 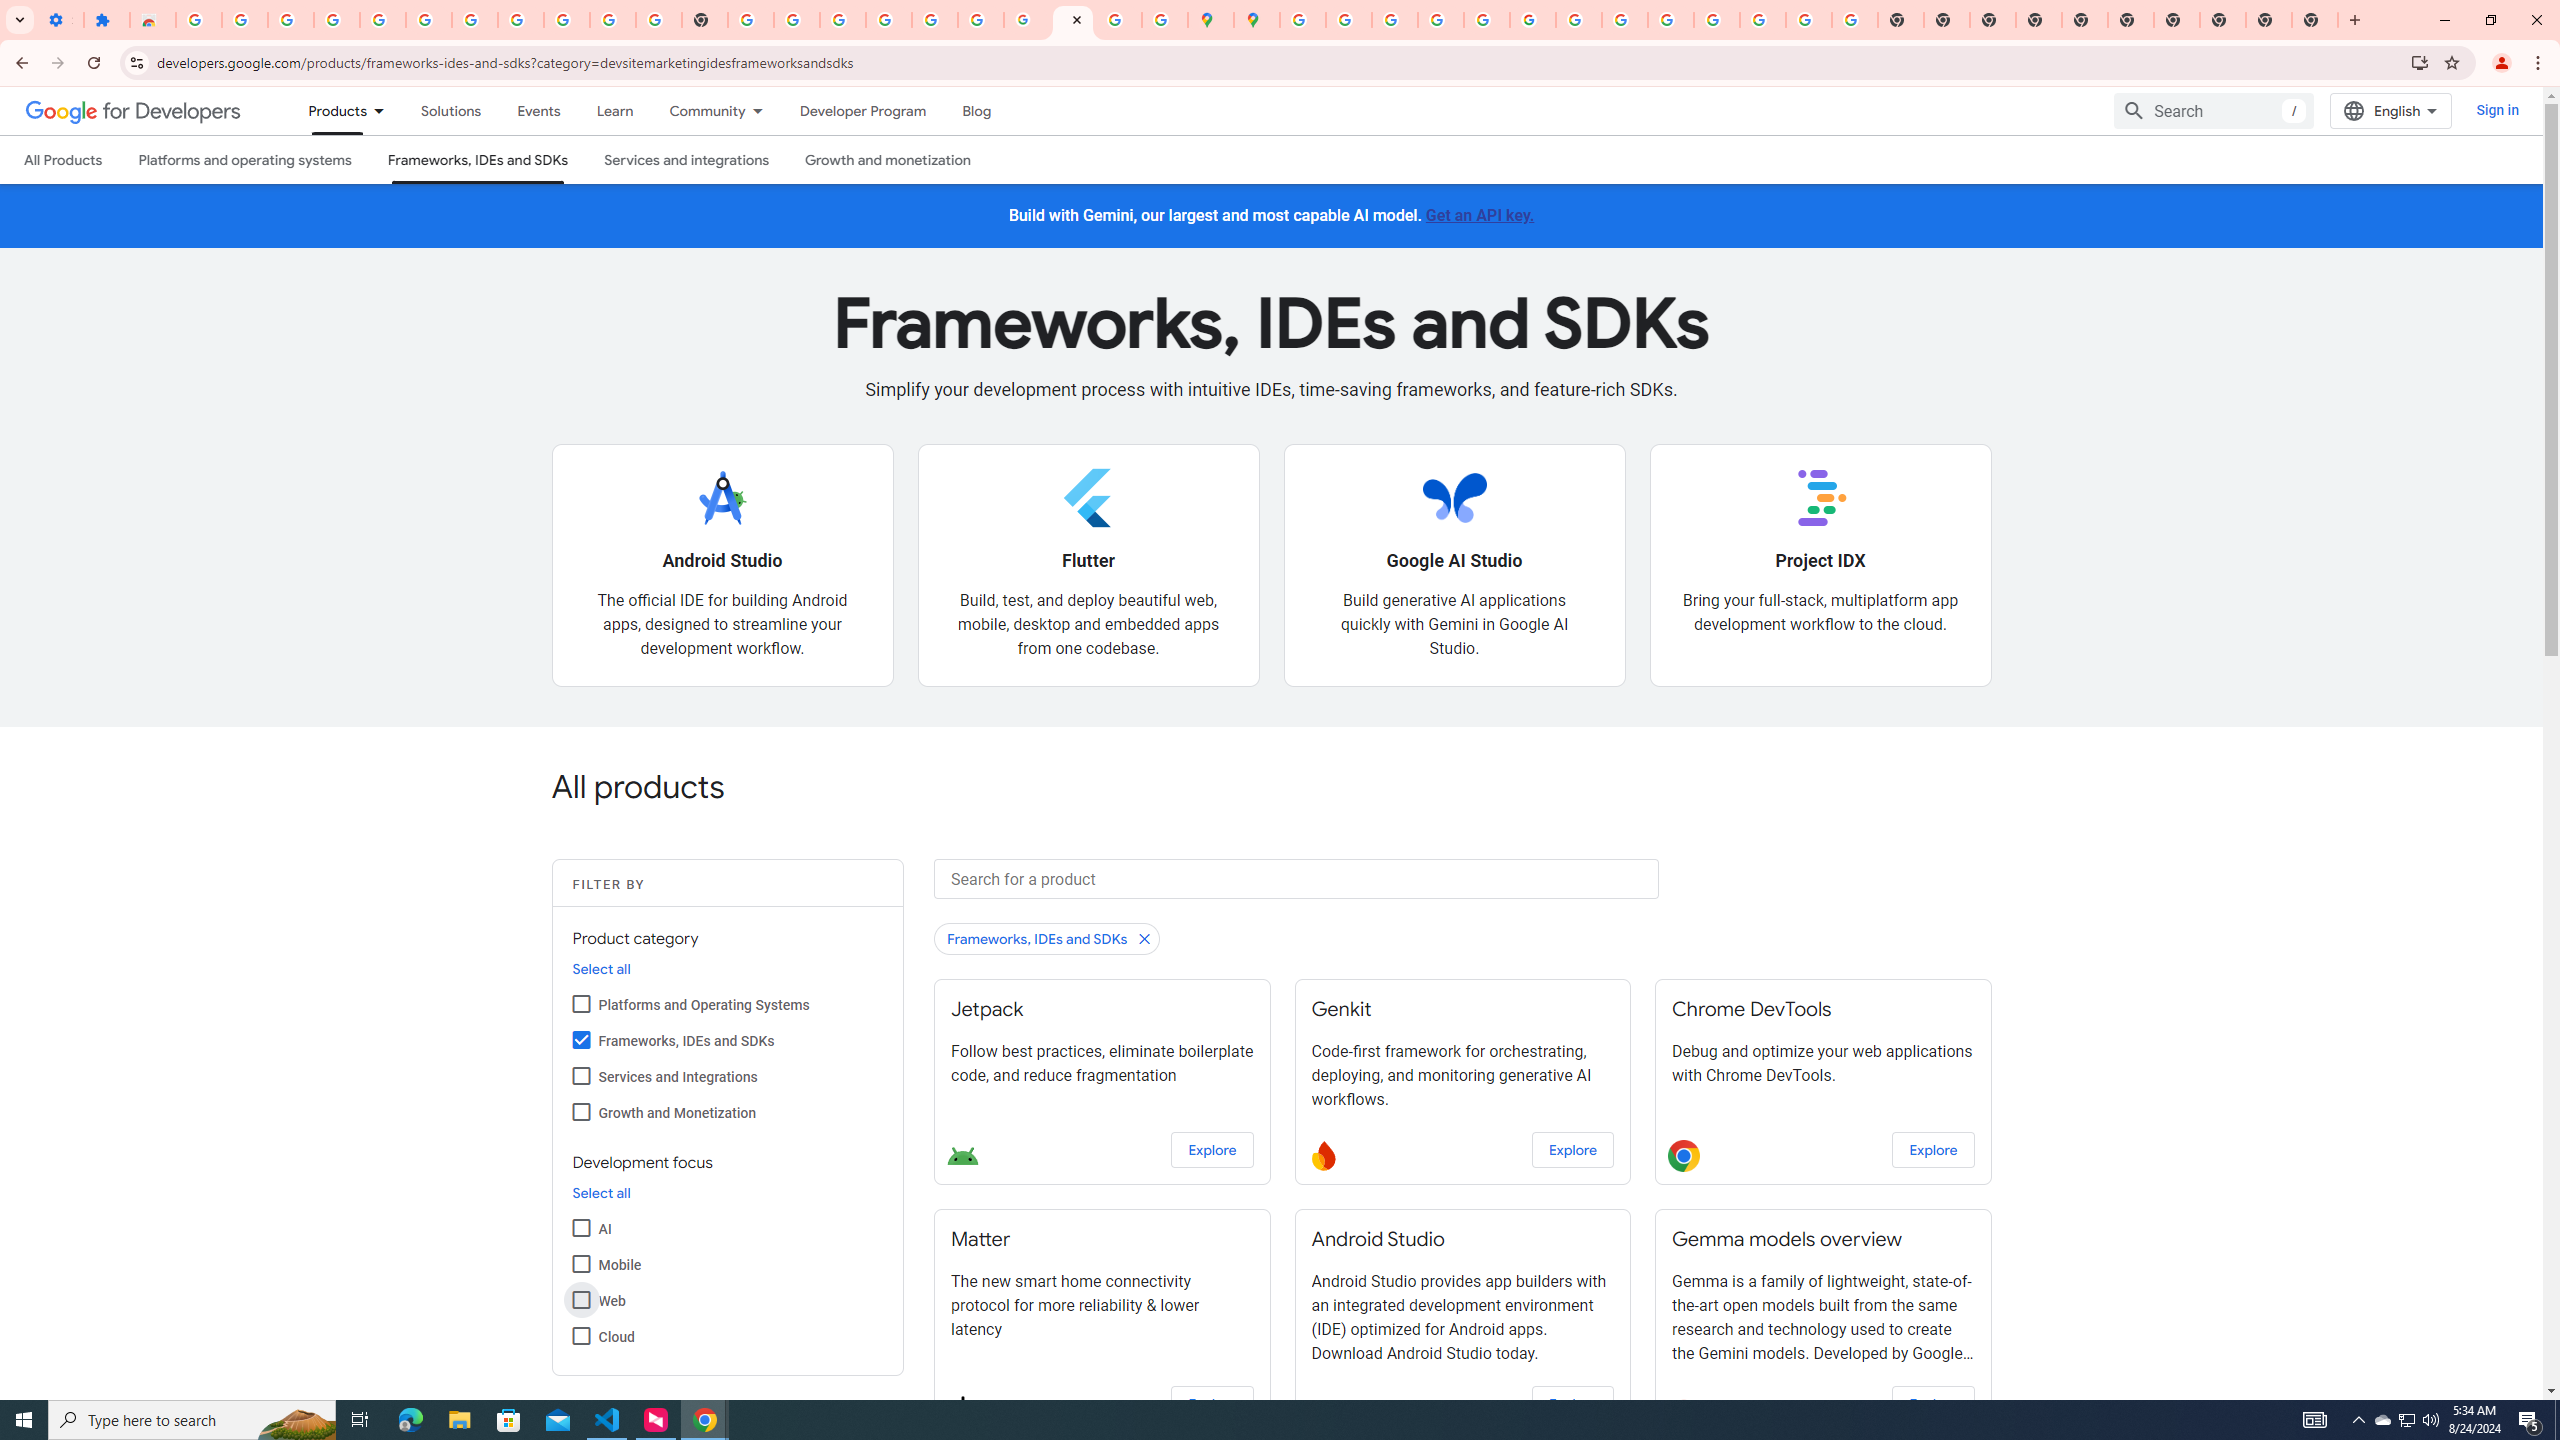 I want to click on Explore, so click(x=1932, y=1404).